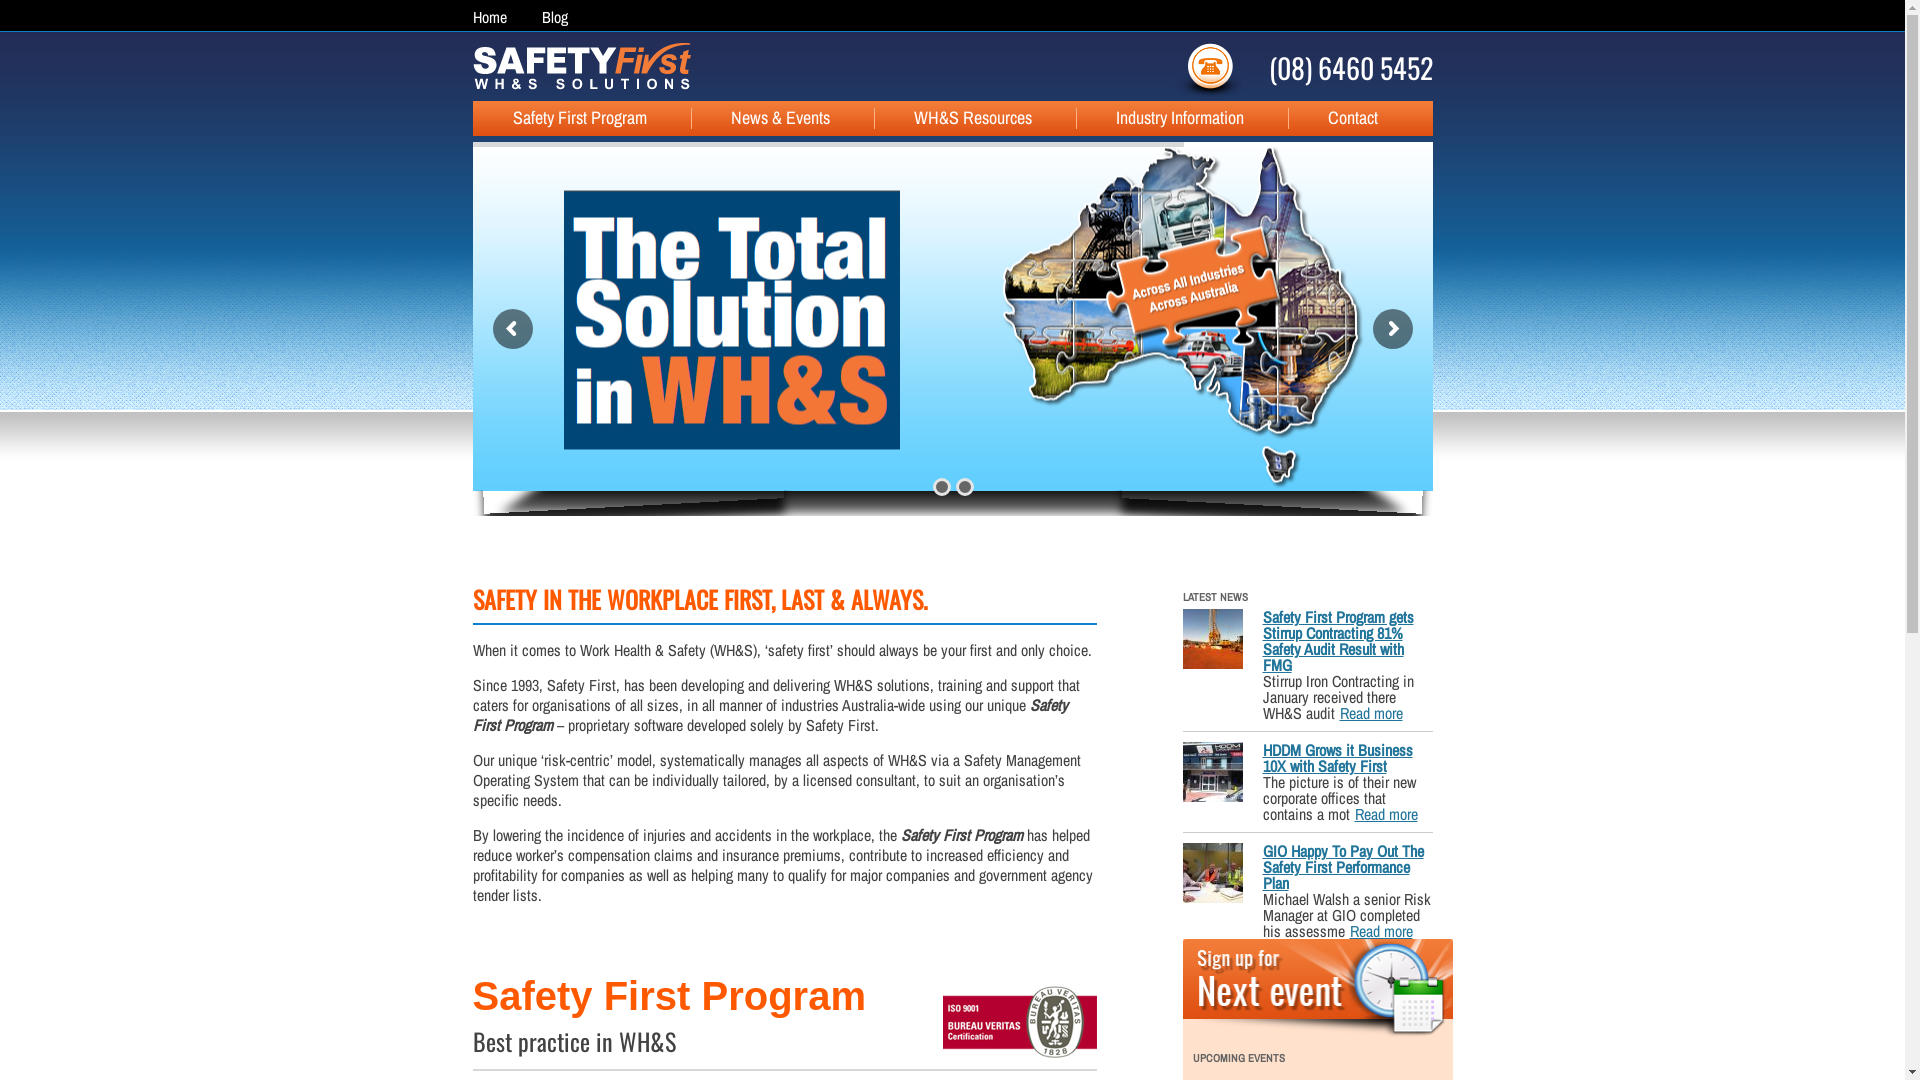 The image size is (1920, 1080). What do you see at coordinates (1160, 118) in the screenshot?
I see `Industry Information` at bounding box center [1160, 118].